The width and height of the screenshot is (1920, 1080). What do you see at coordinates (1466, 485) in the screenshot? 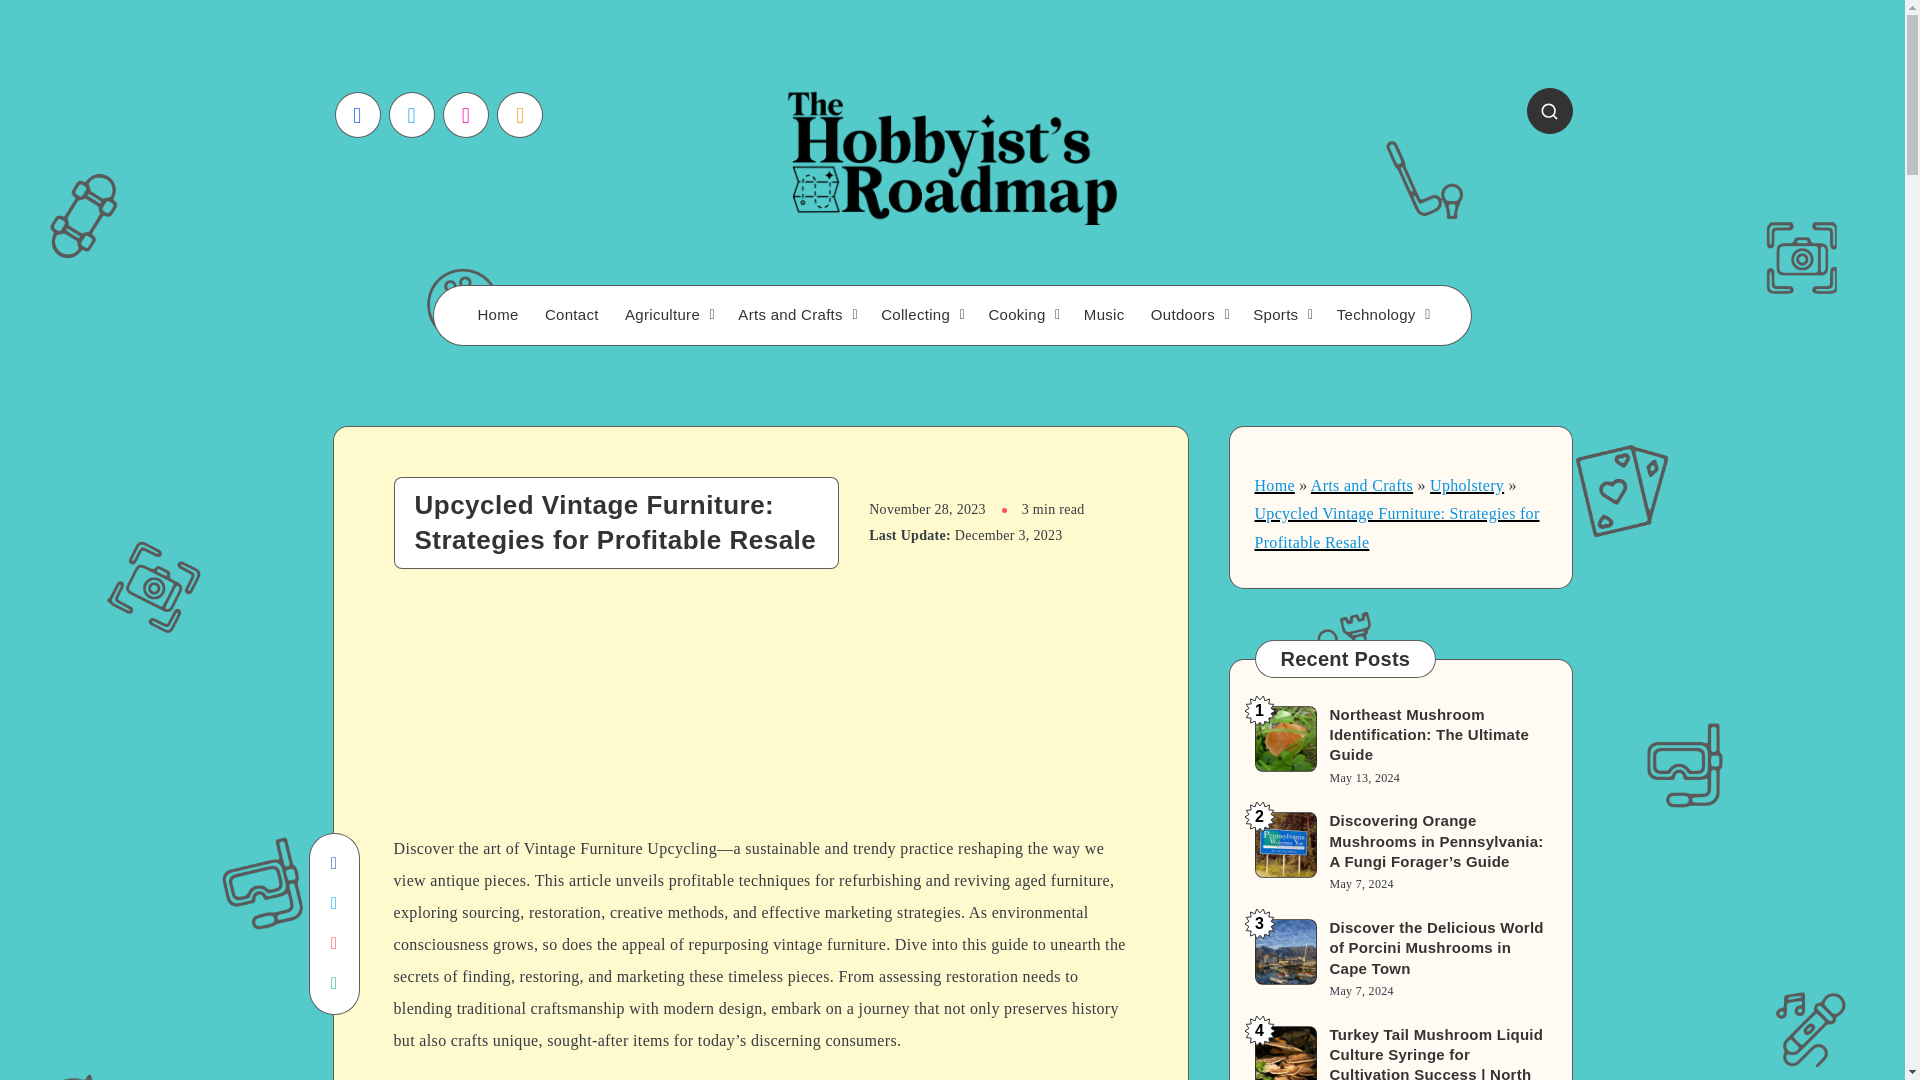
I see `Upholstery` at bounding box center [1466, 485].